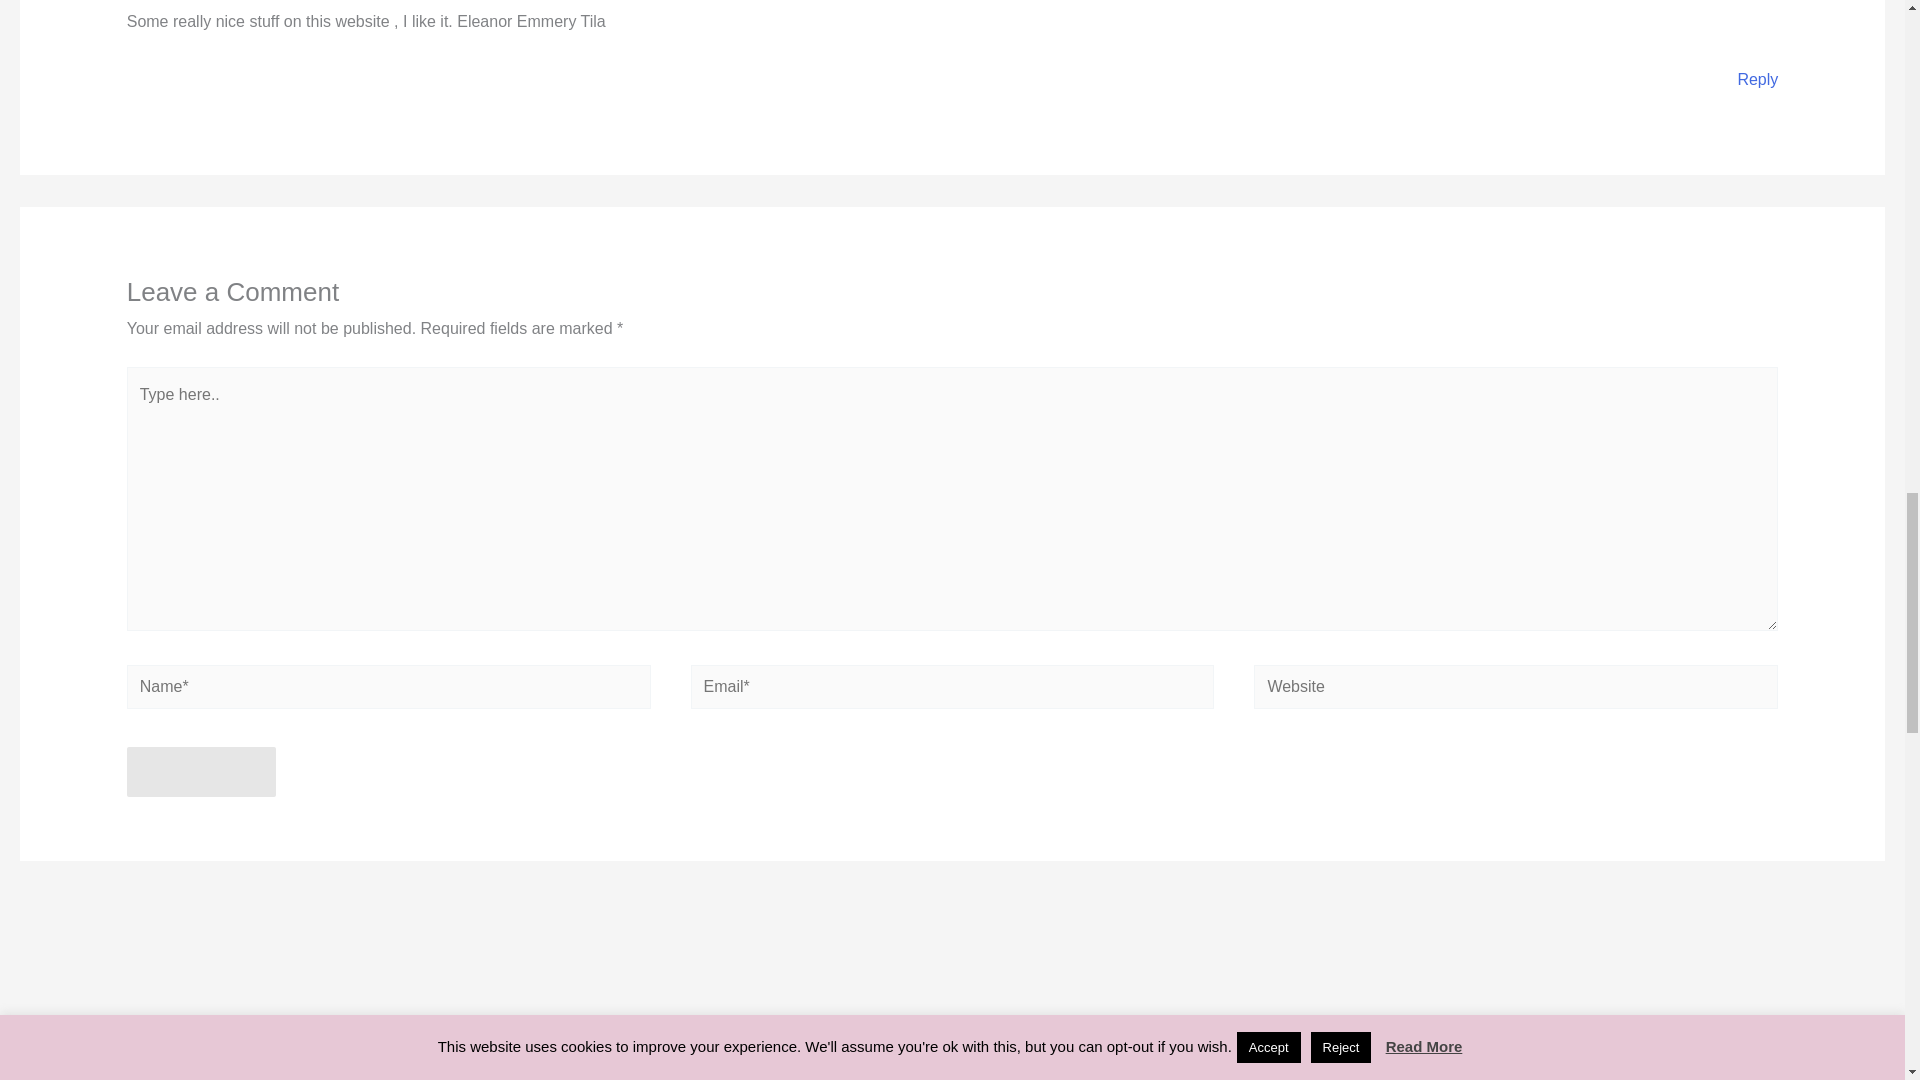 This screenshot has height=1080, width=1920. What do you see at coordinates (1757, 79) in the screenshot?
I see `Reply` at bounding box center [1757, 79].